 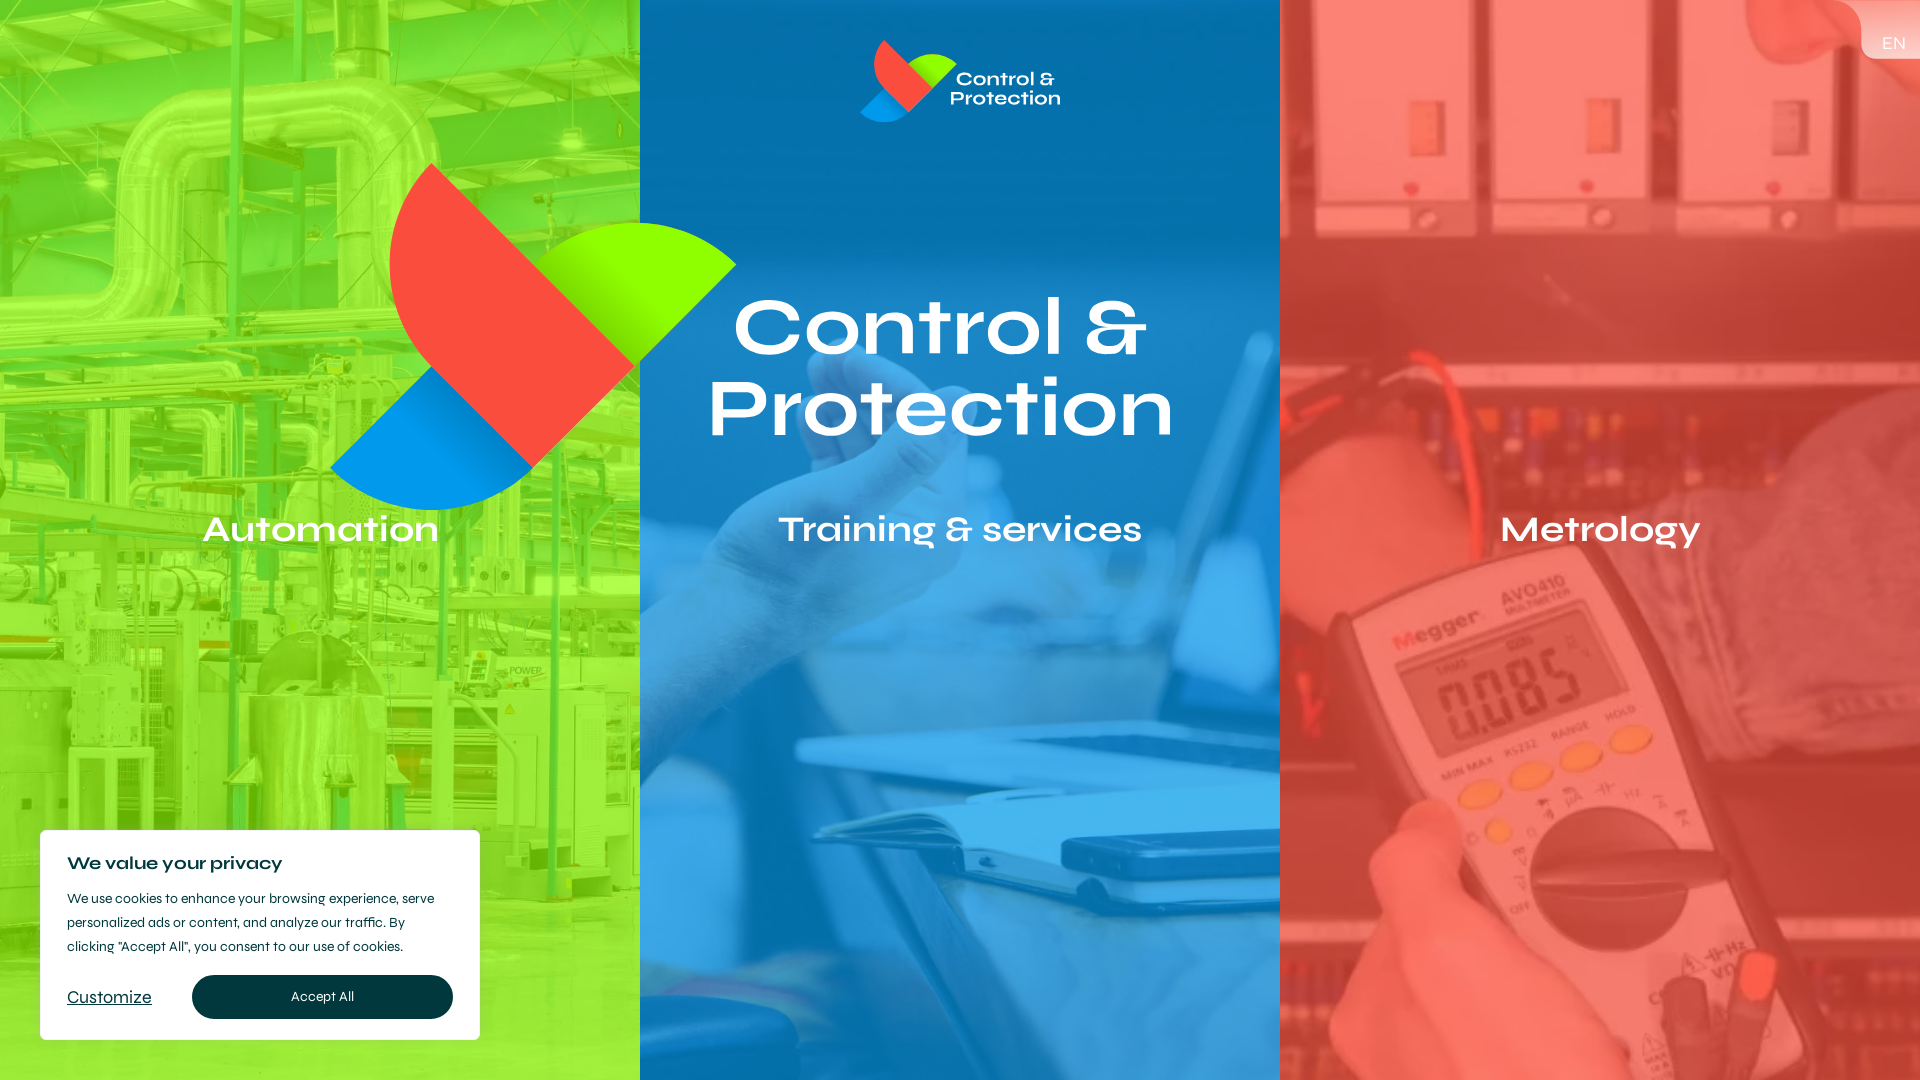 What do you see at coordinates (750, 338) in the screenshot?
I see `Control and protection` at bounding box center [750, 338].